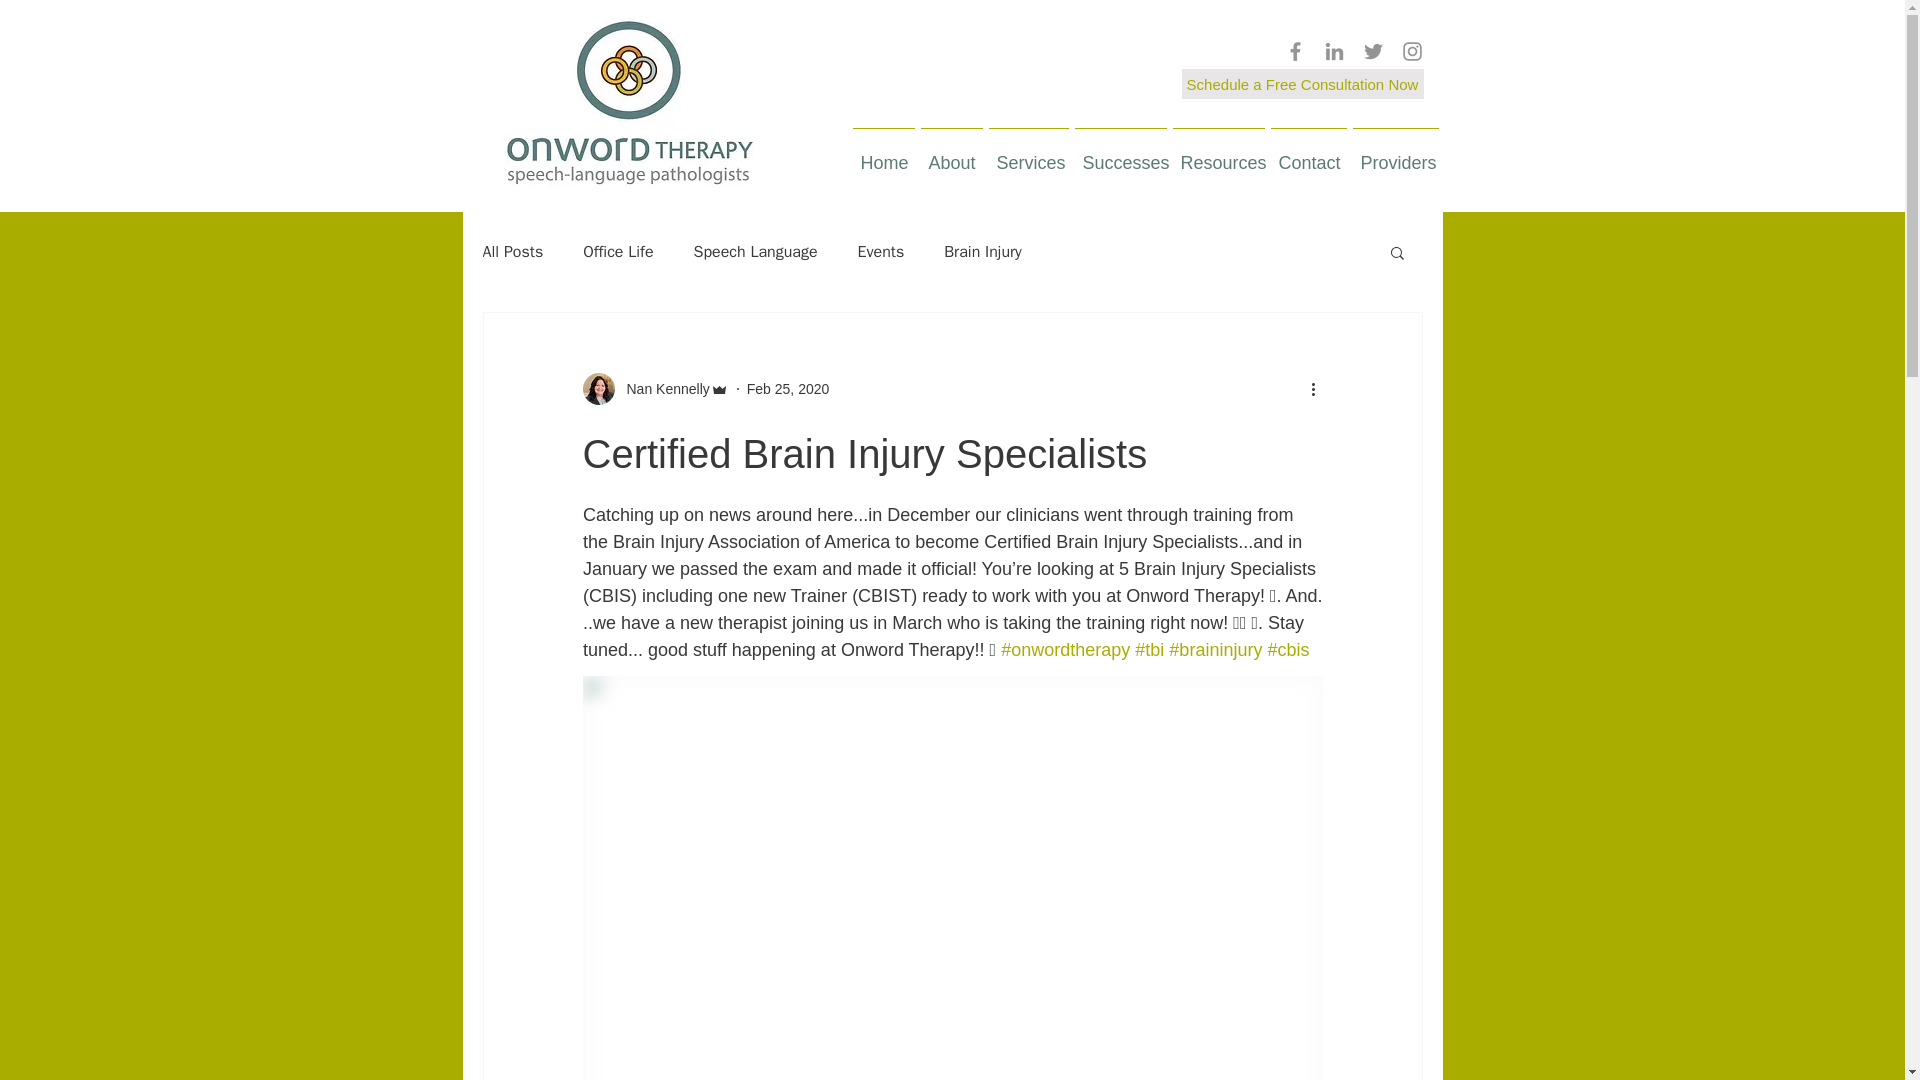 This screenshot has width=1920, height=1080. I want to click on Successes, so click(1120, 154).